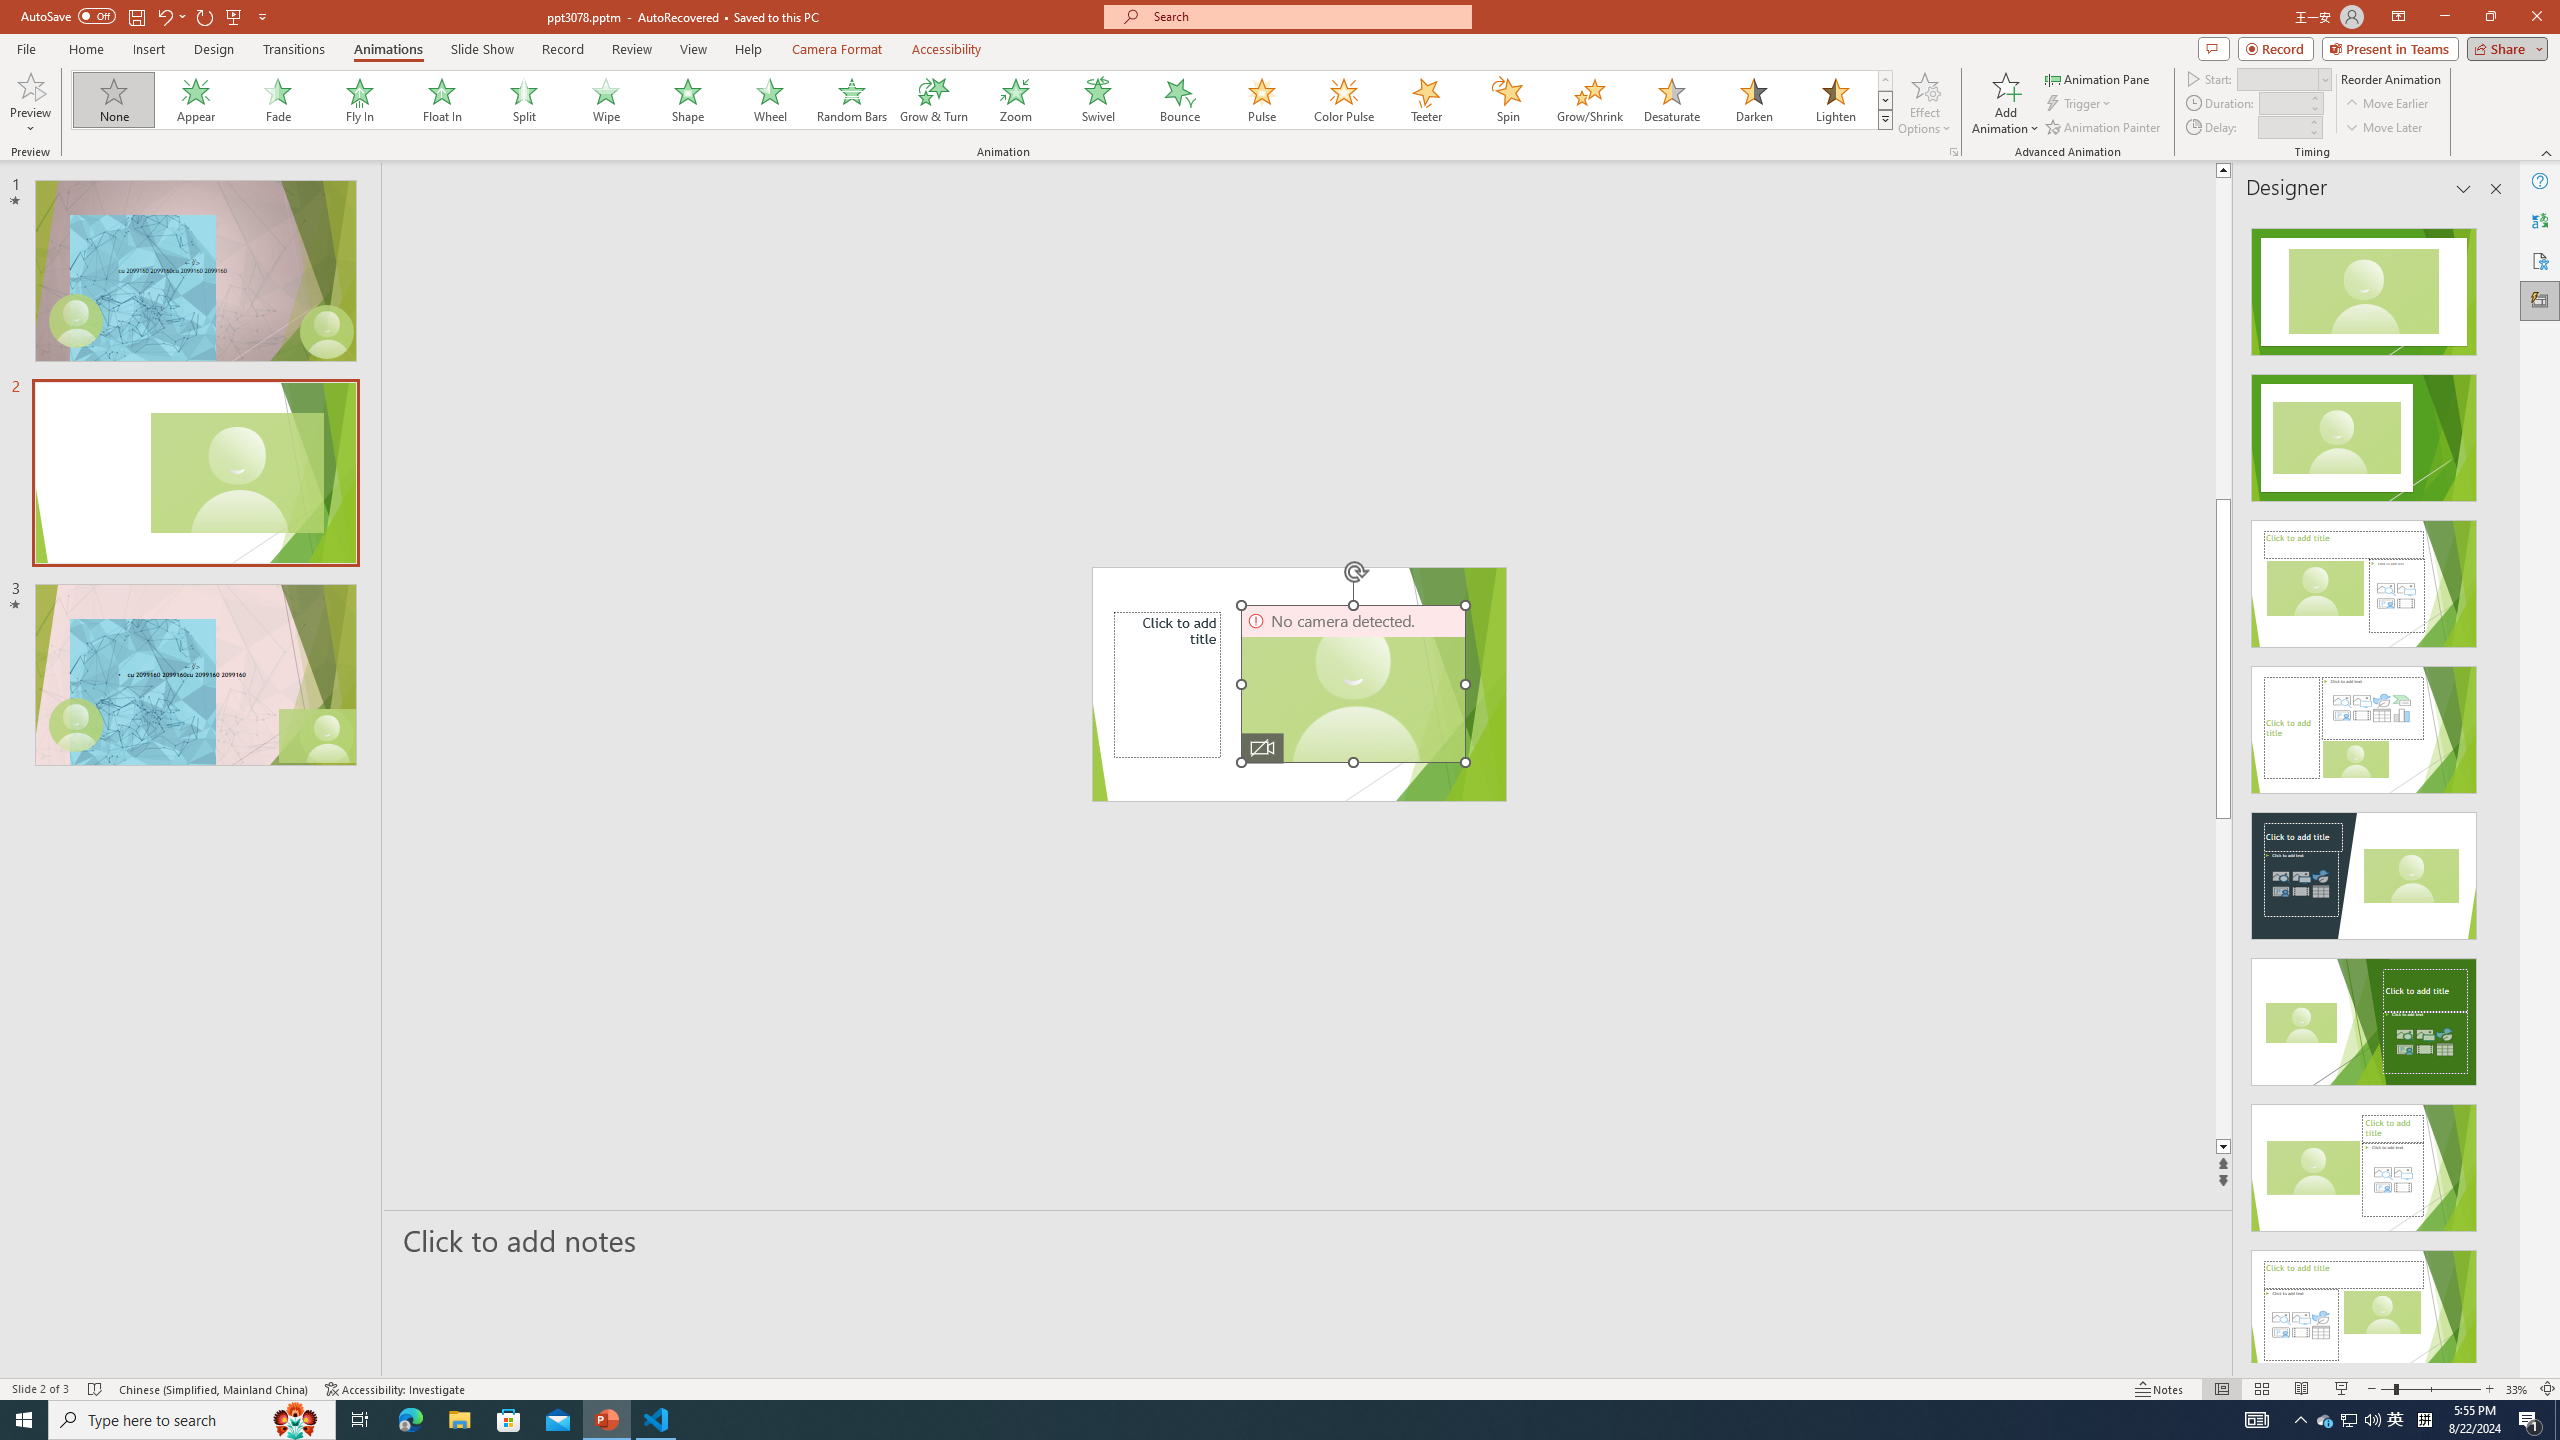 This screenshot has height=1440, width=2560. What do you see at coordinates (1753, 100) in the screenshot?
I see `Darken` at bounding box center [1753, 100].